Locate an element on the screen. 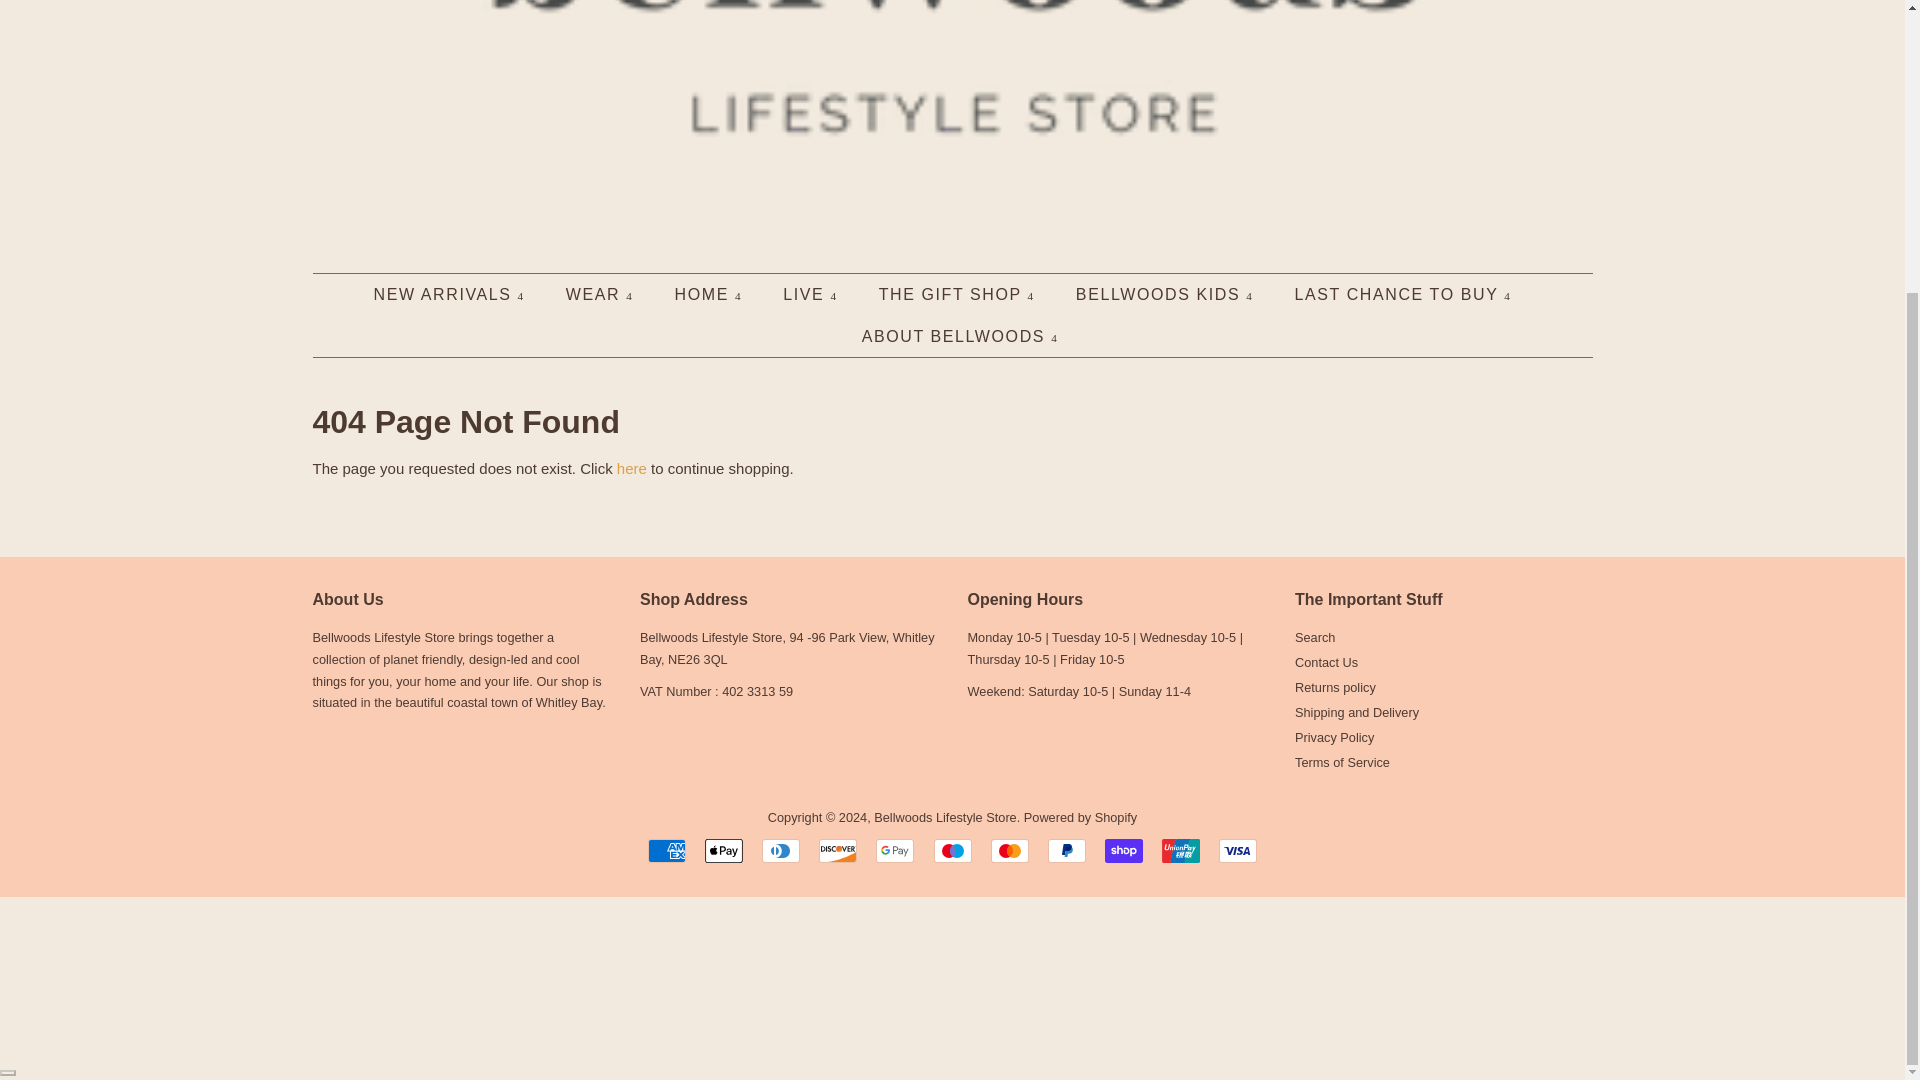 The image size is (1920, 1080). Mastercard is located at coordinates (1010, 850).